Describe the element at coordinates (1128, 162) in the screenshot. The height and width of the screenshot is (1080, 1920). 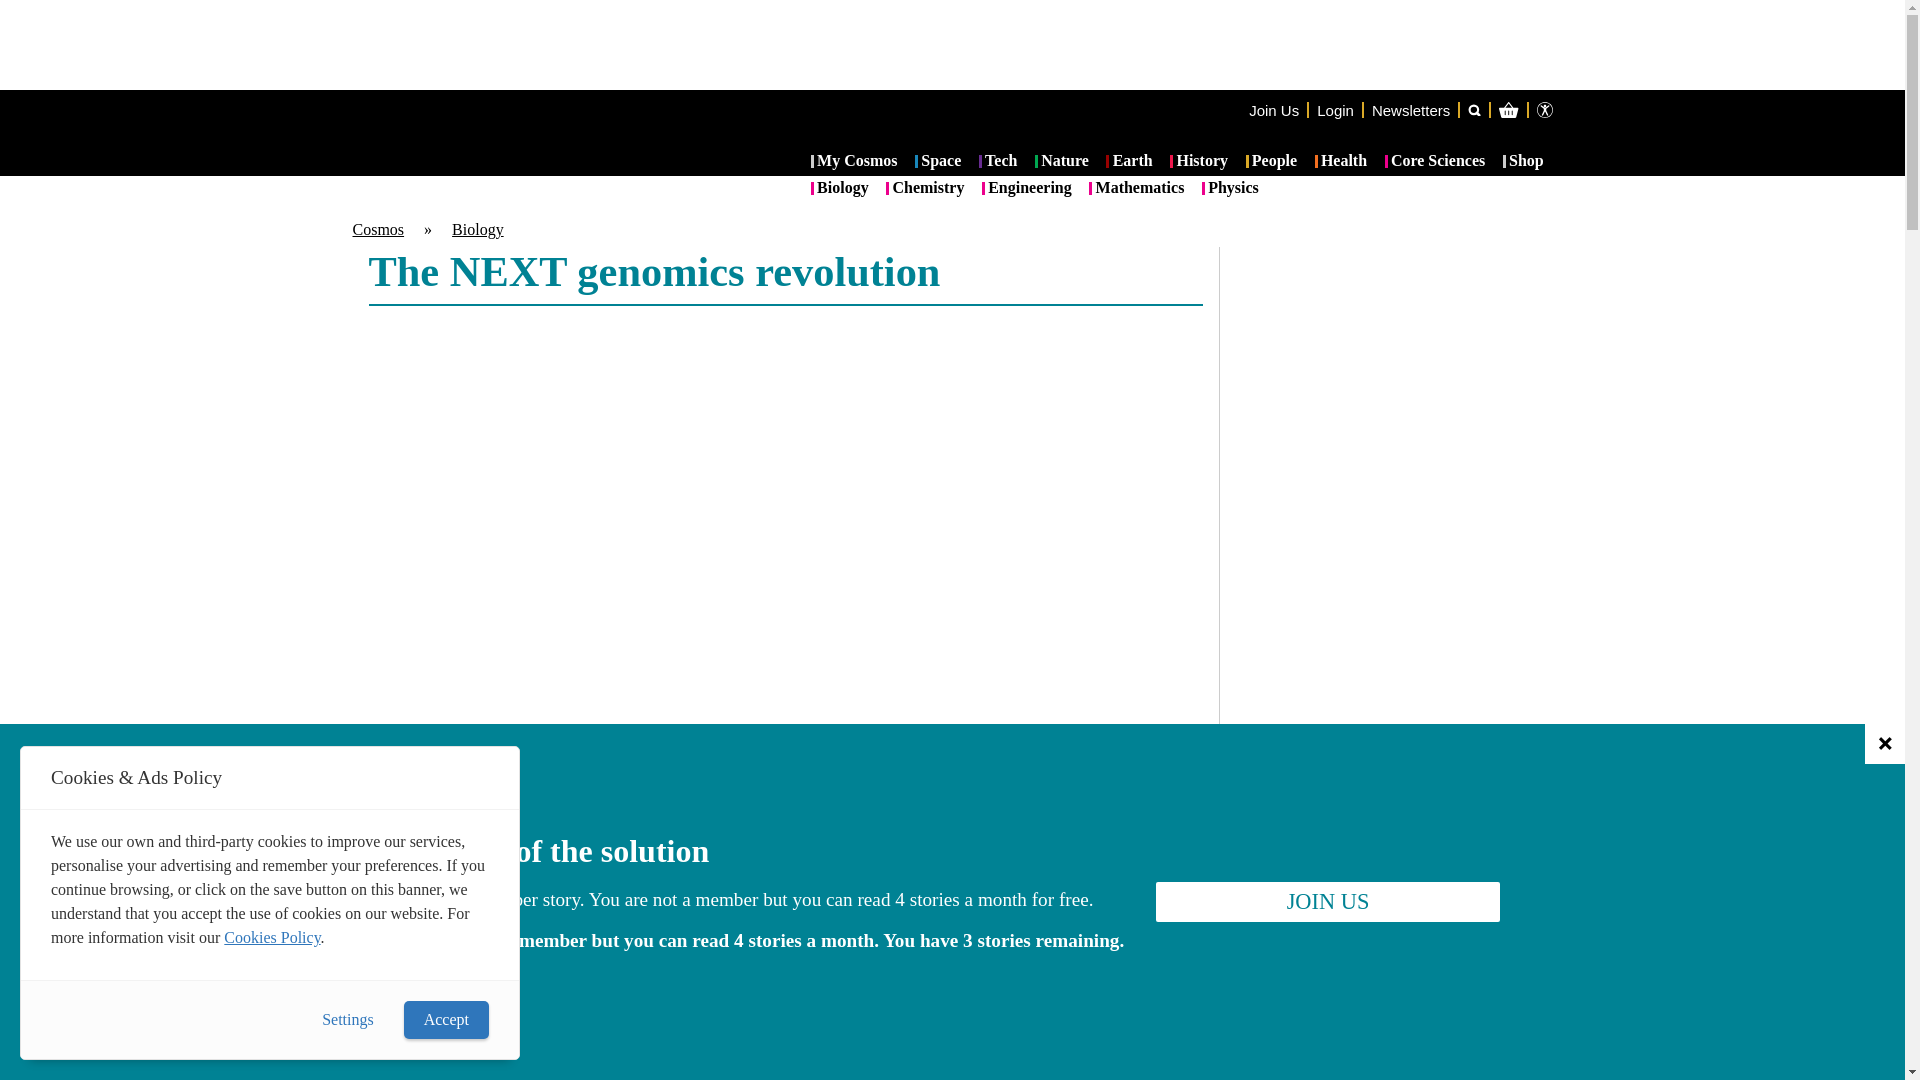
I see `Earth` at that location.